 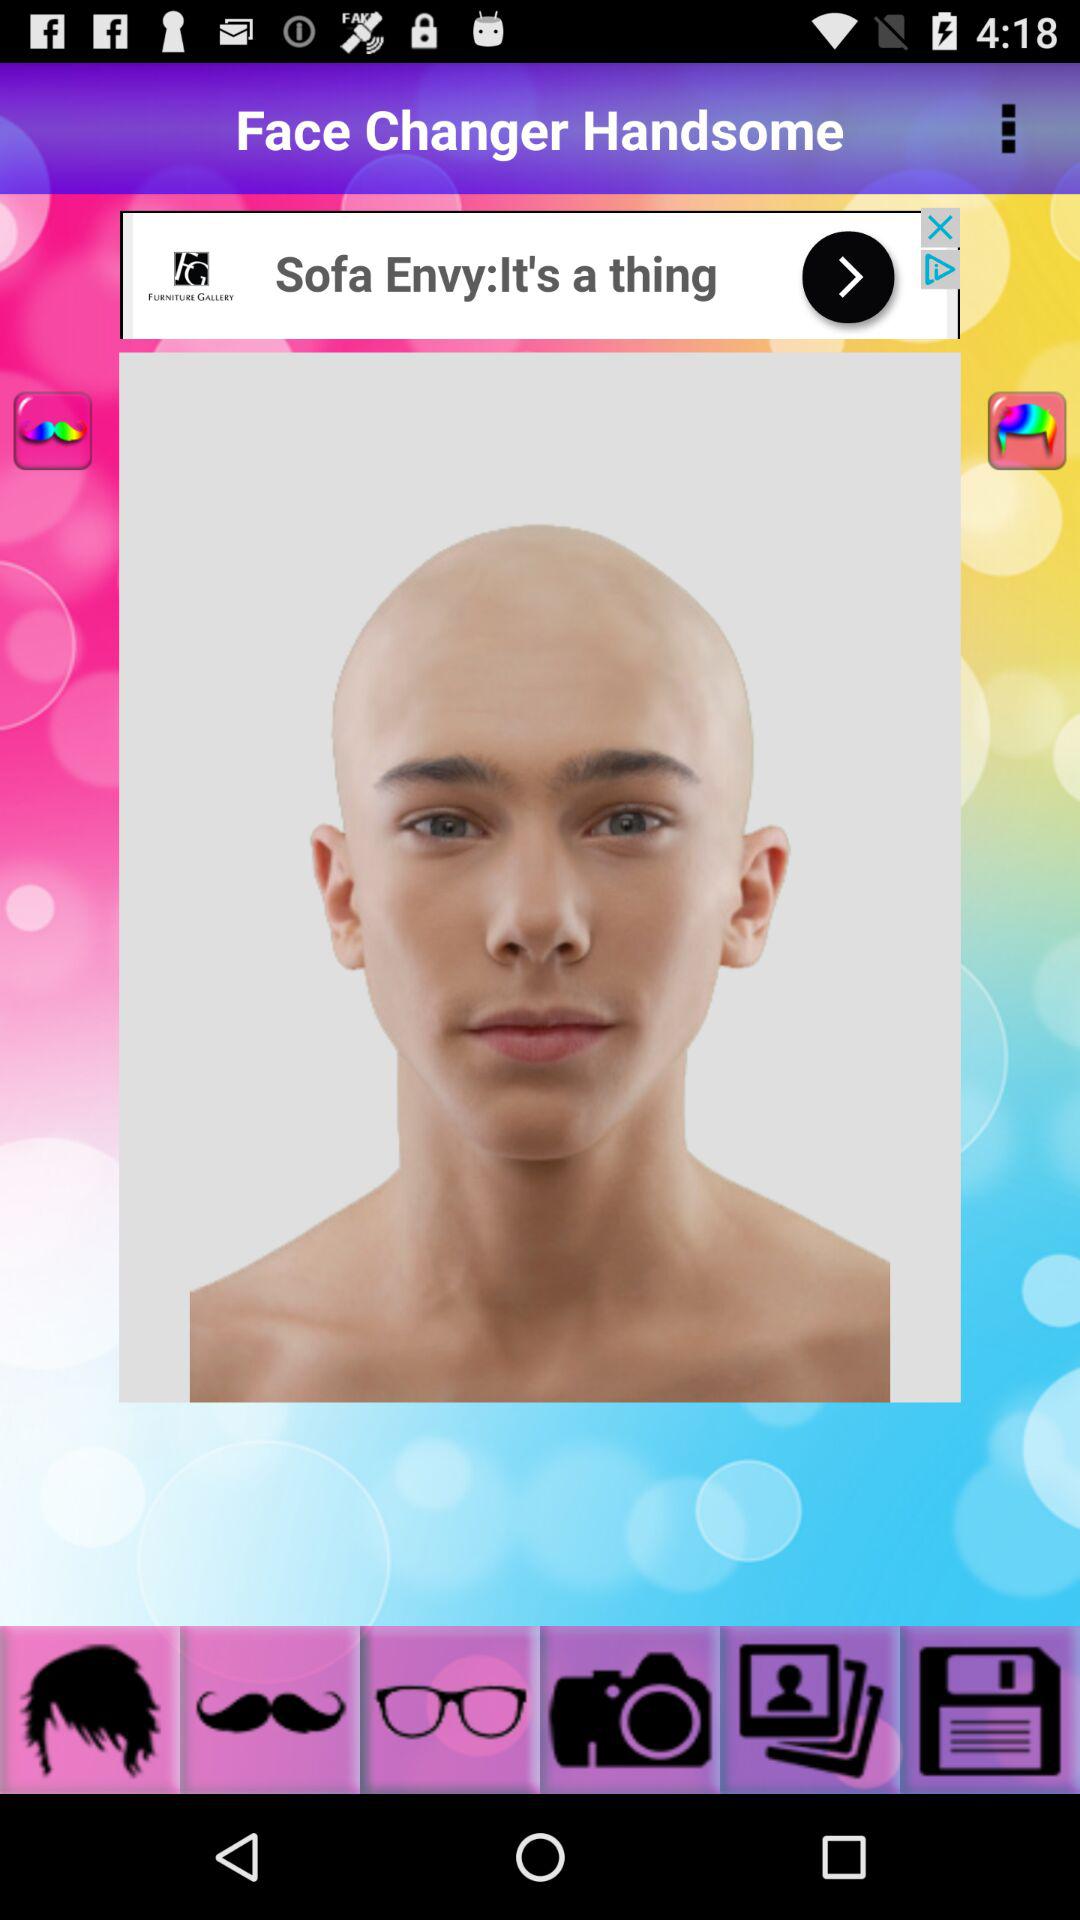 I want to click on select the option, so click(x=810, y=1710).